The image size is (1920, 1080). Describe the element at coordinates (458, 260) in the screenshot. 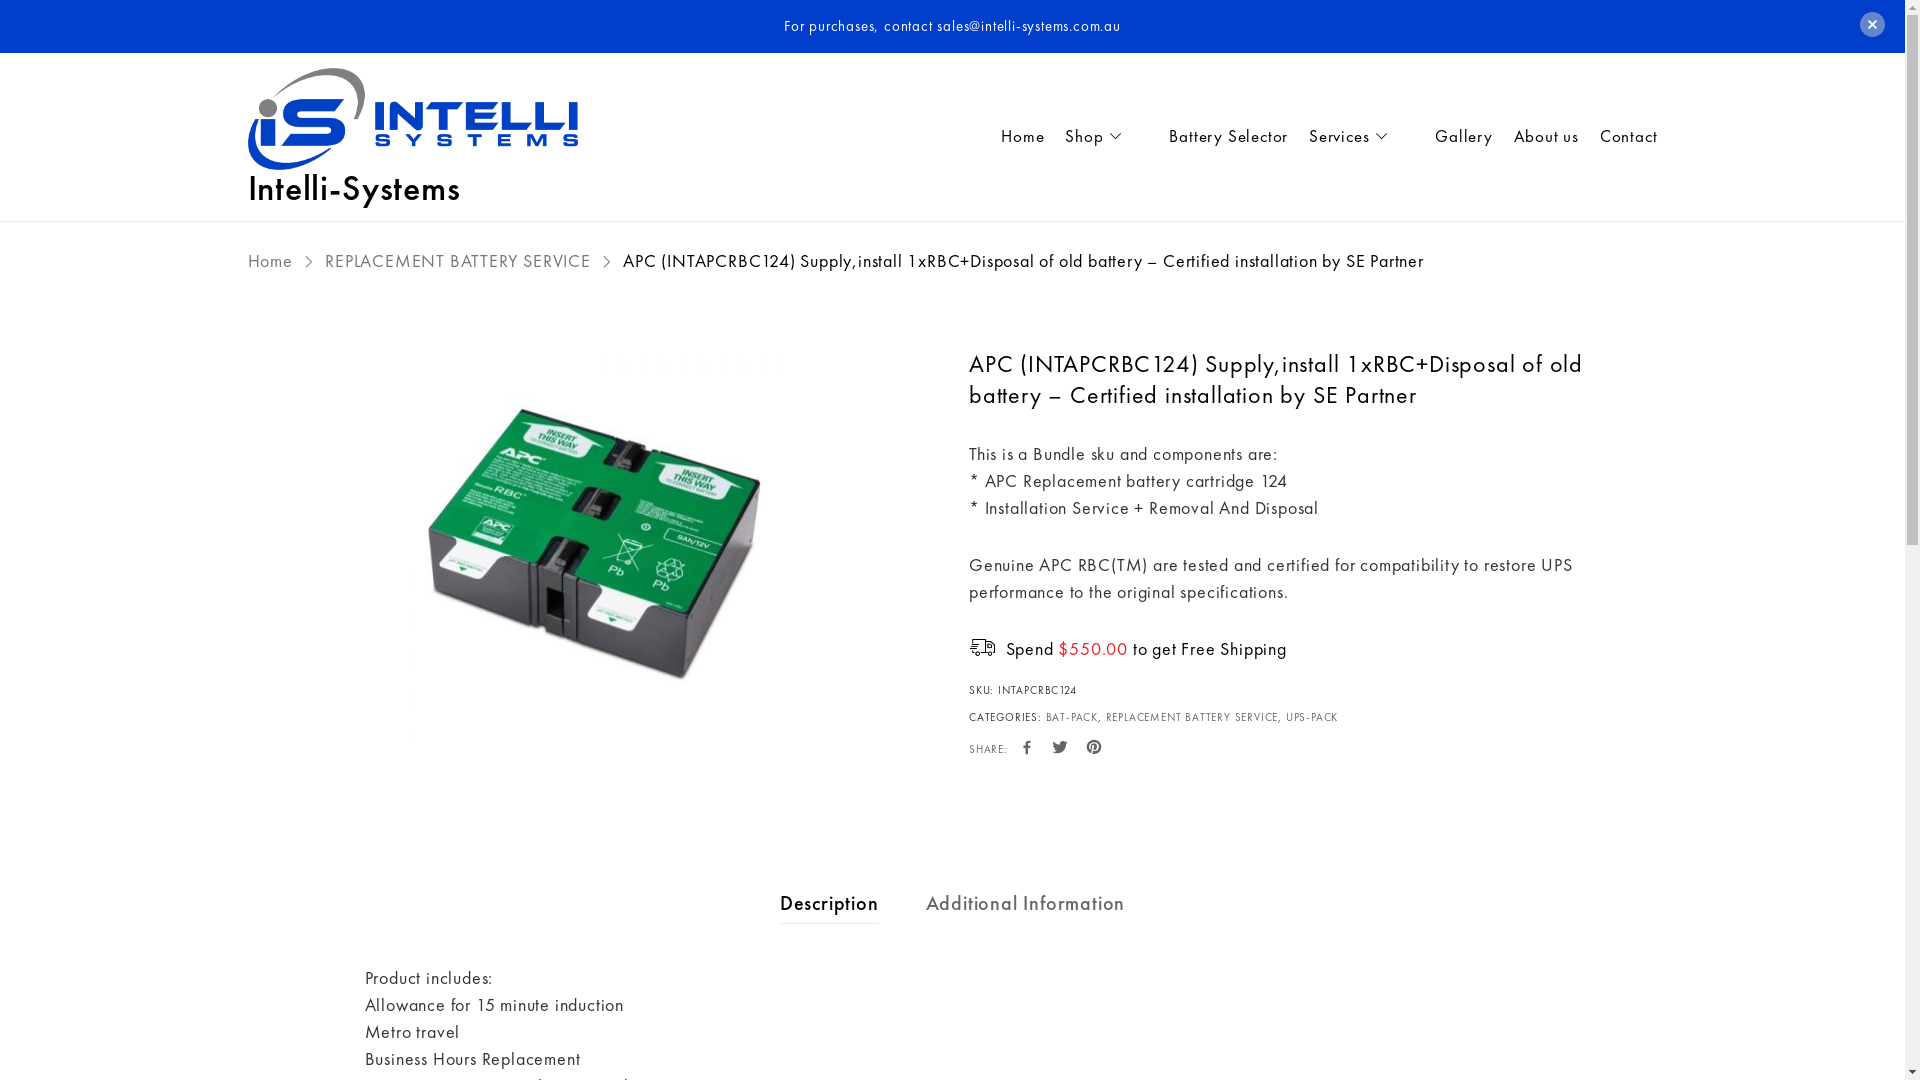

I see `REPLACEMENT BATTERY SERVICE` at that location.